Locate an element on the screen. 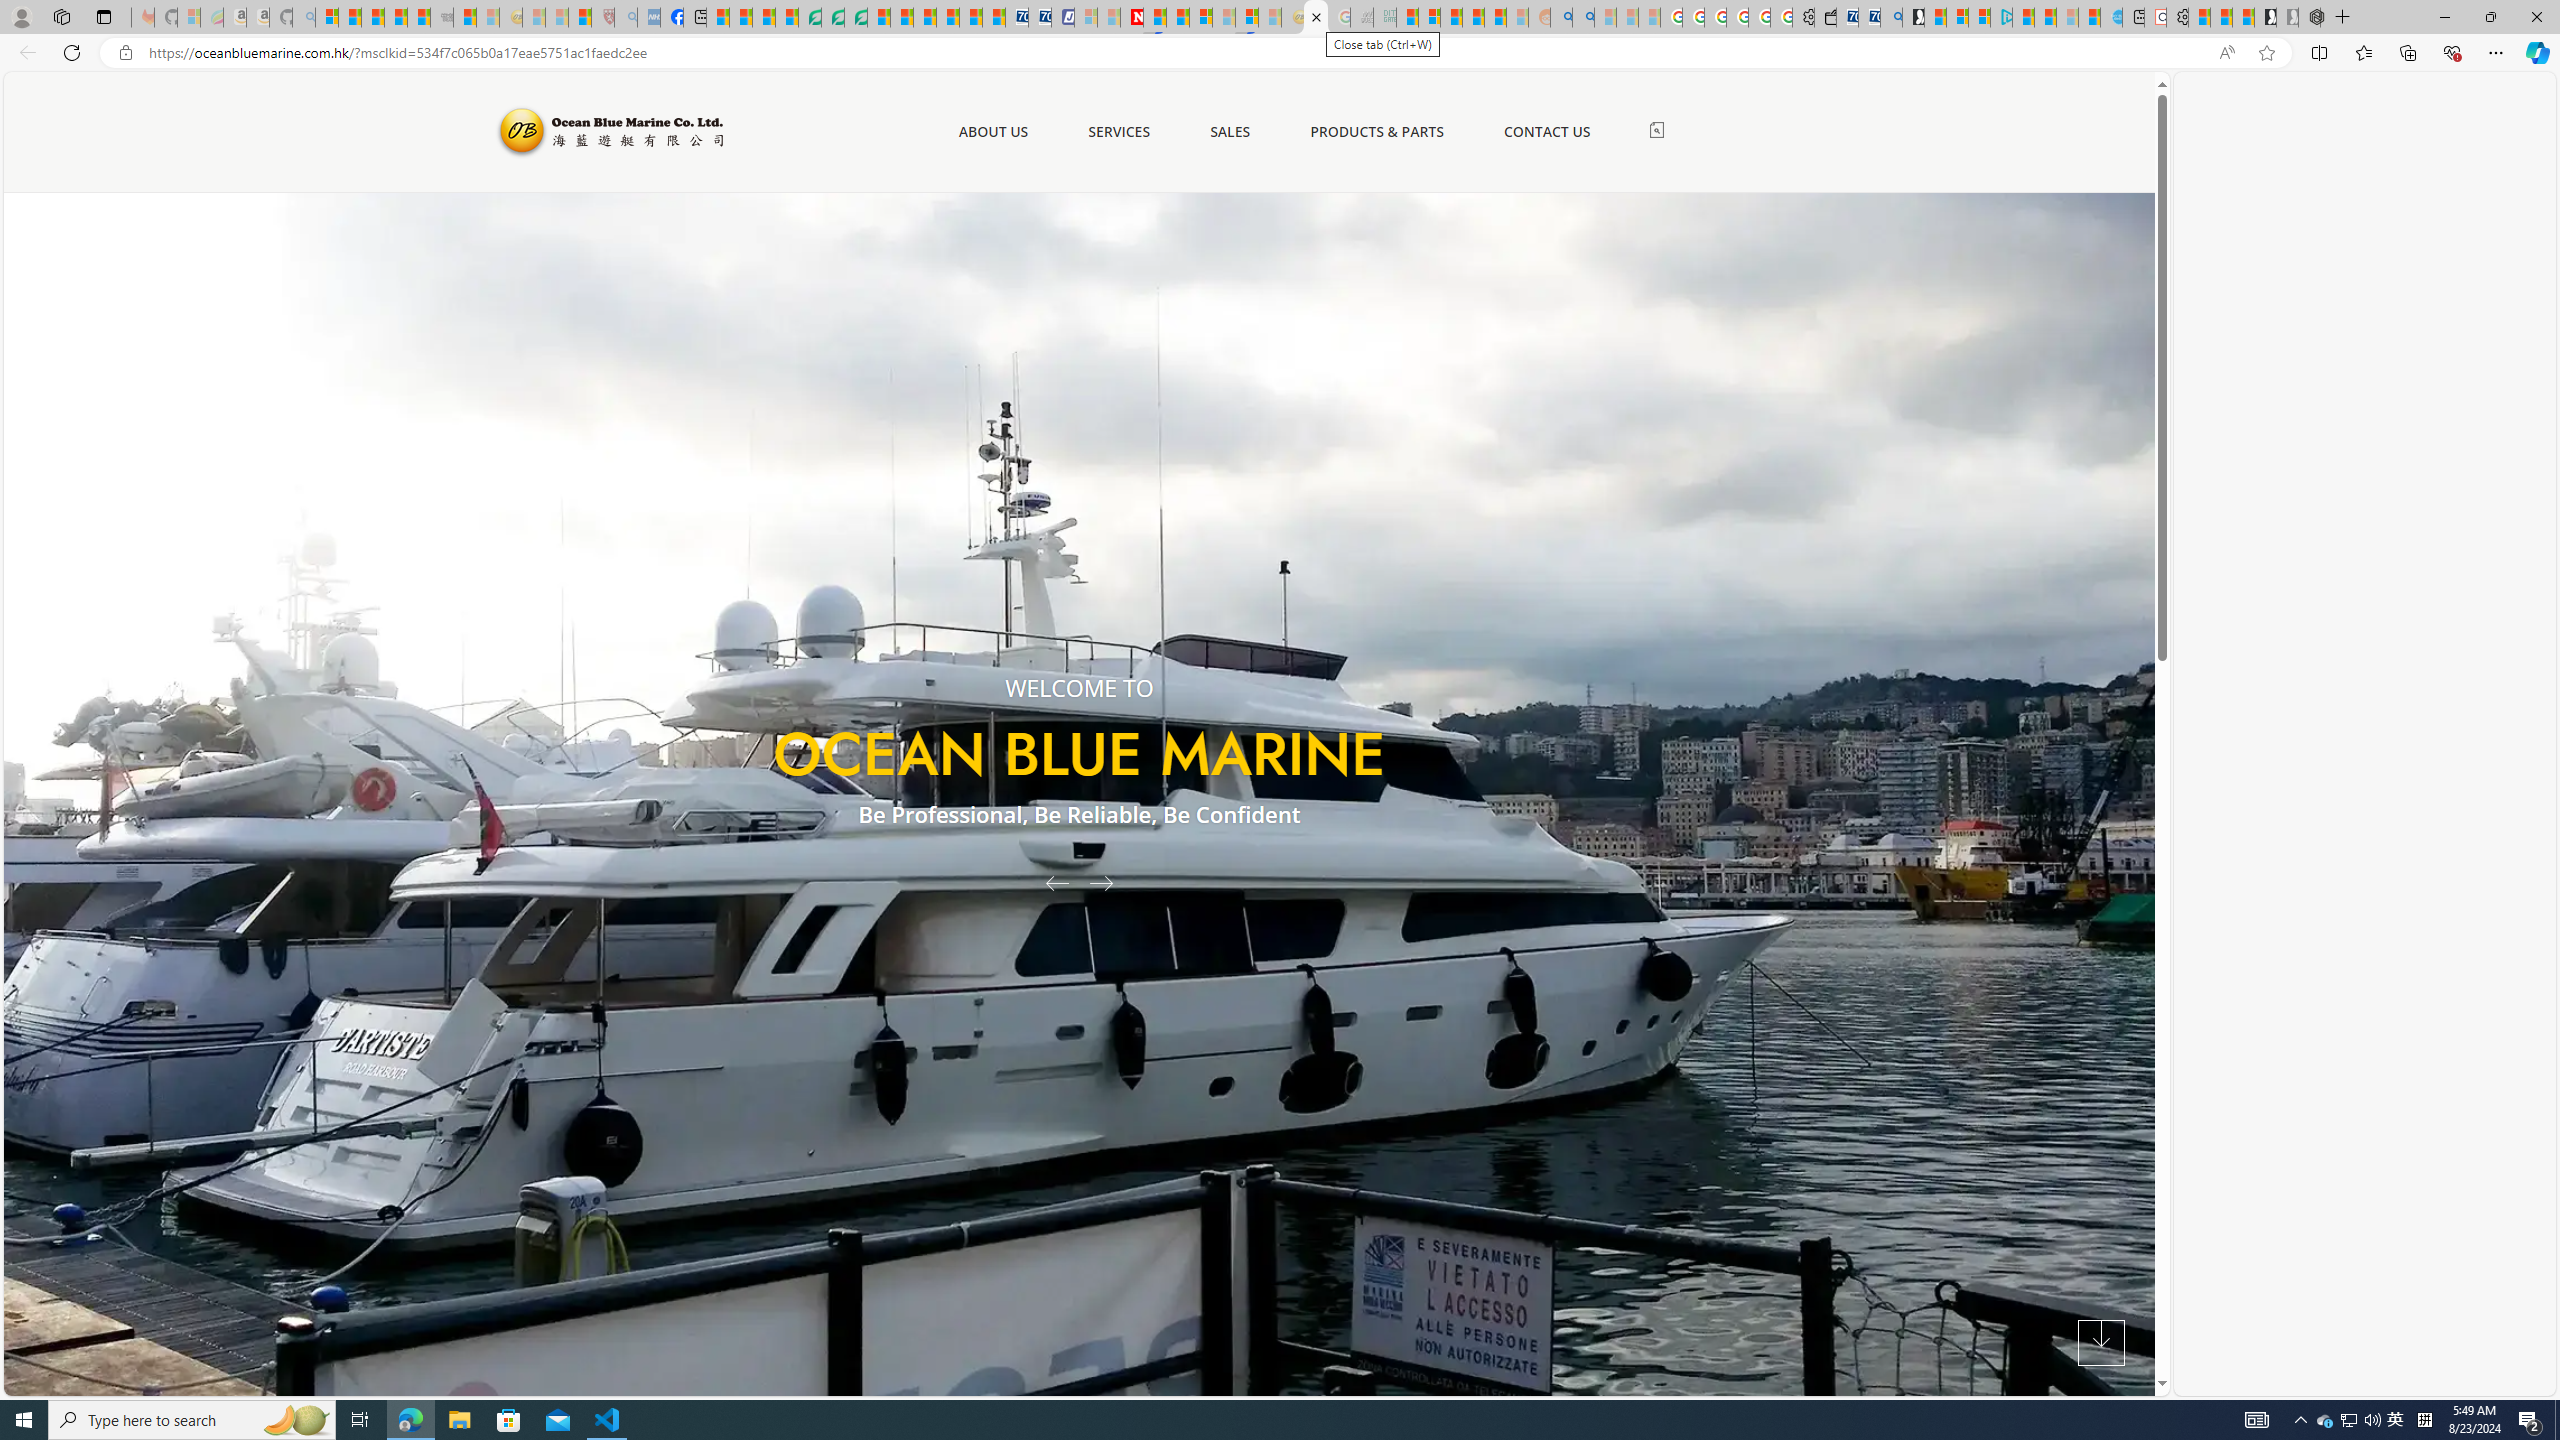 This screenshot has width=2560, height=1440. SERVICES is located at coordinates (1118, 132).